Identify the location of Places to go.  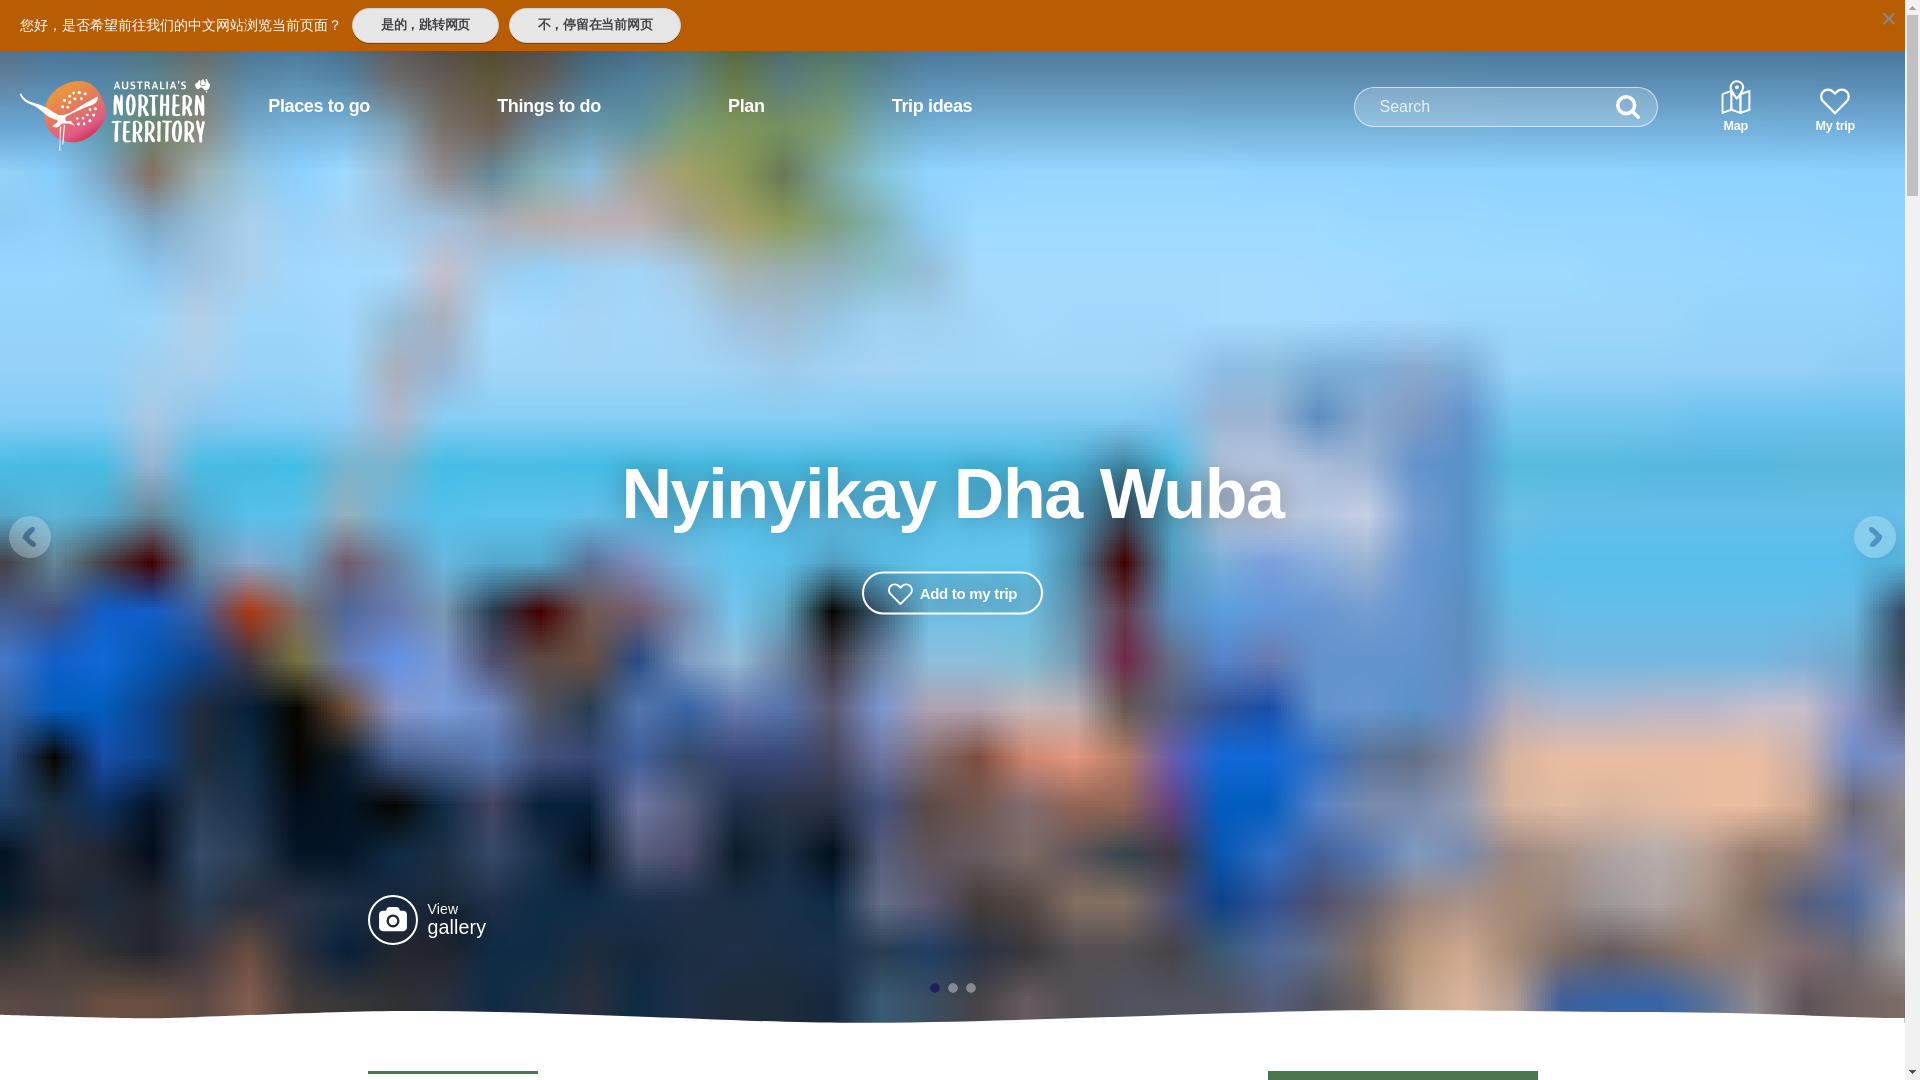
(318, 106).